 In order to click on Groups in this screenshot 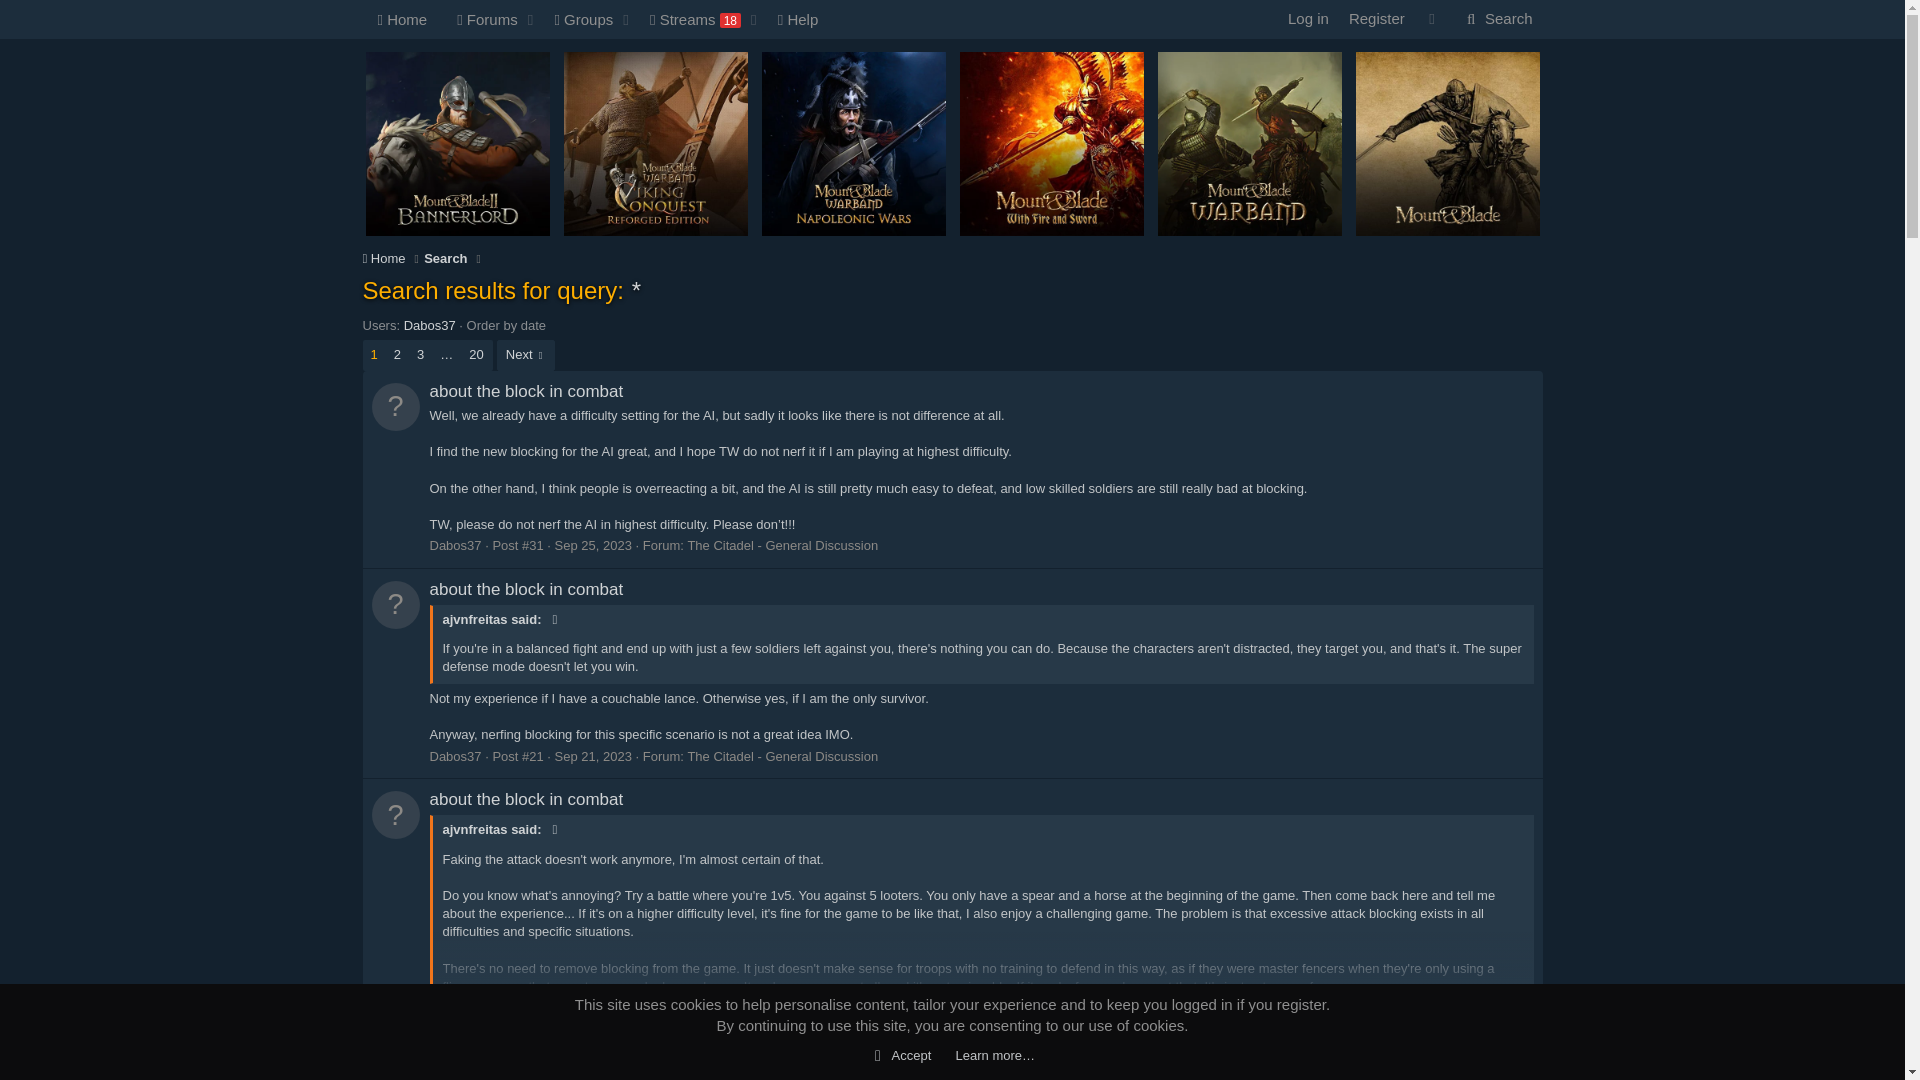, I will do `click(578, 19)`.